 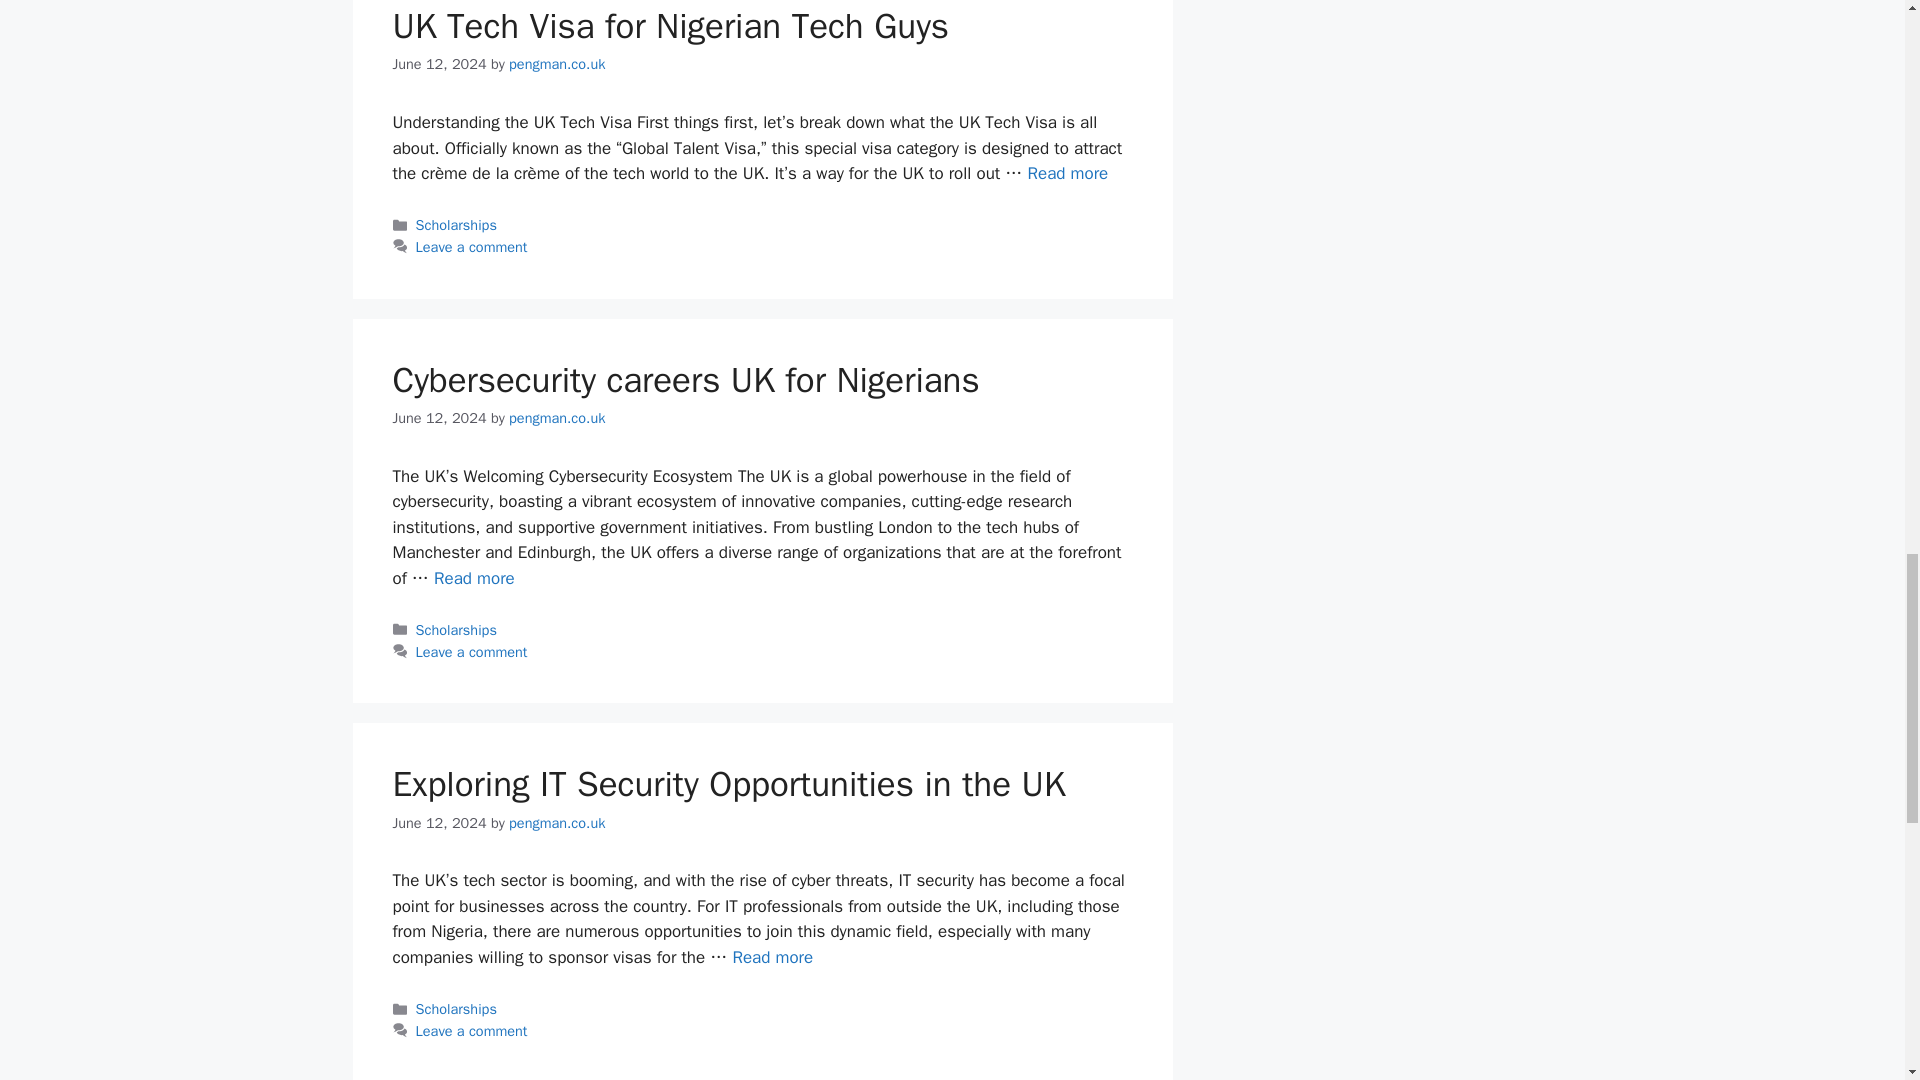 I want to click on View all posts by pengman.co.uk, so click(x=556, y=64).